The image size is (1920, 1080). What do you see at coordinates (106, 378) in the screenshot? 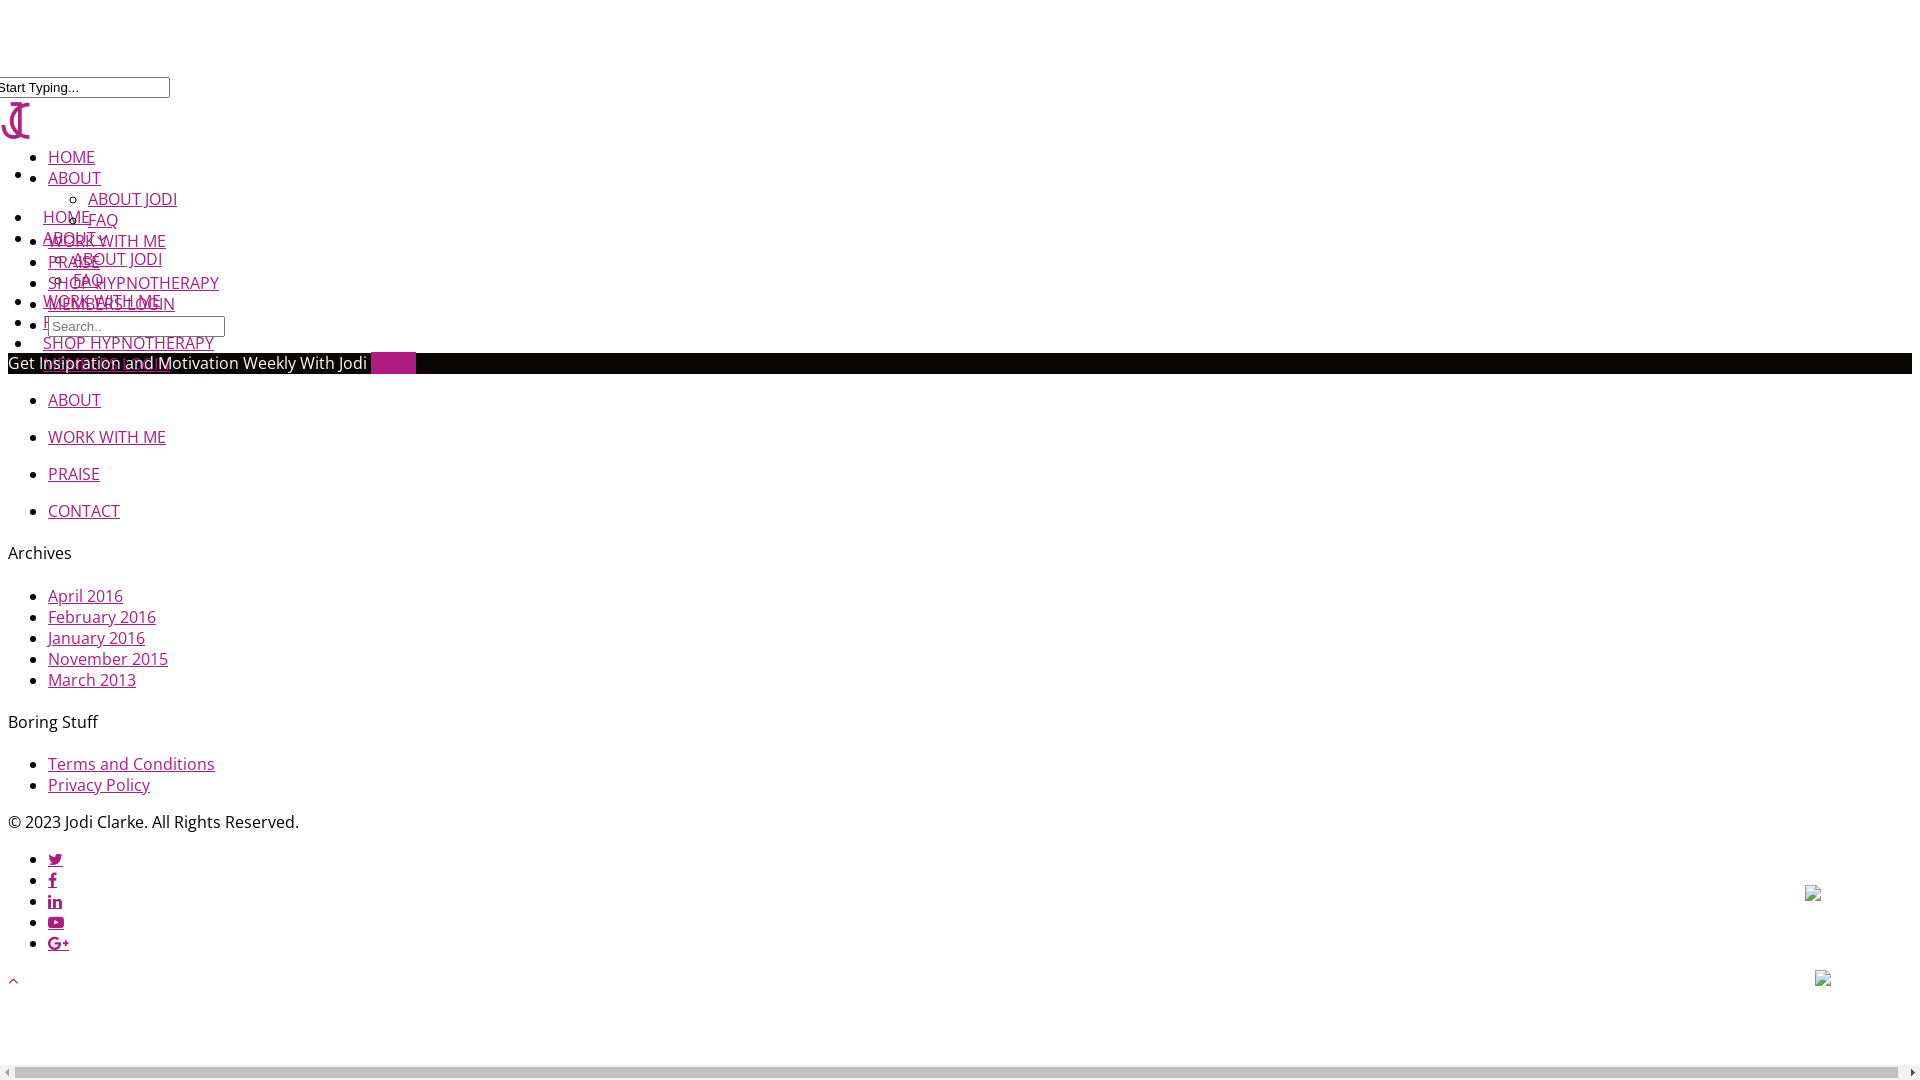
I see `MEMBERS LOGIN` at bounding box center [106, 378].